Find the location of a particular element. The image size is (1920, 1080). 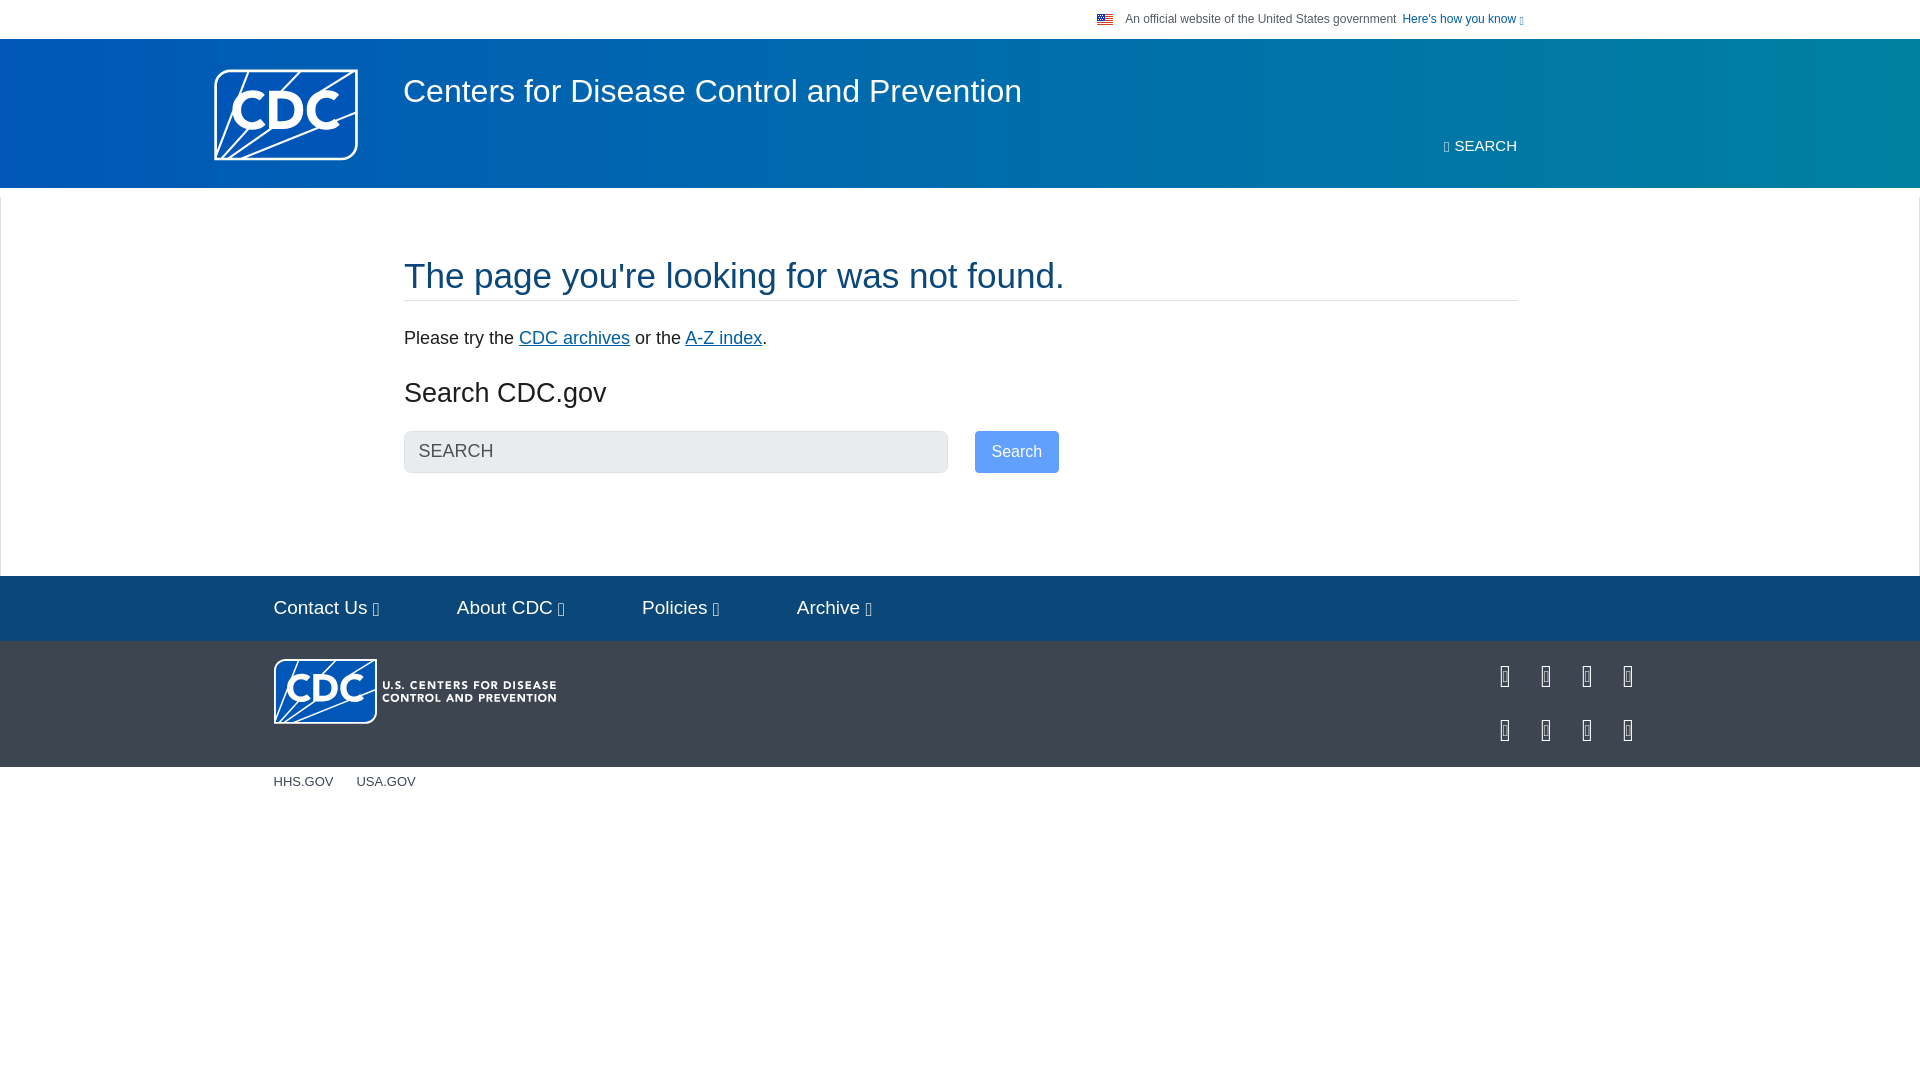

Policies is located at coordinates (680, 608).